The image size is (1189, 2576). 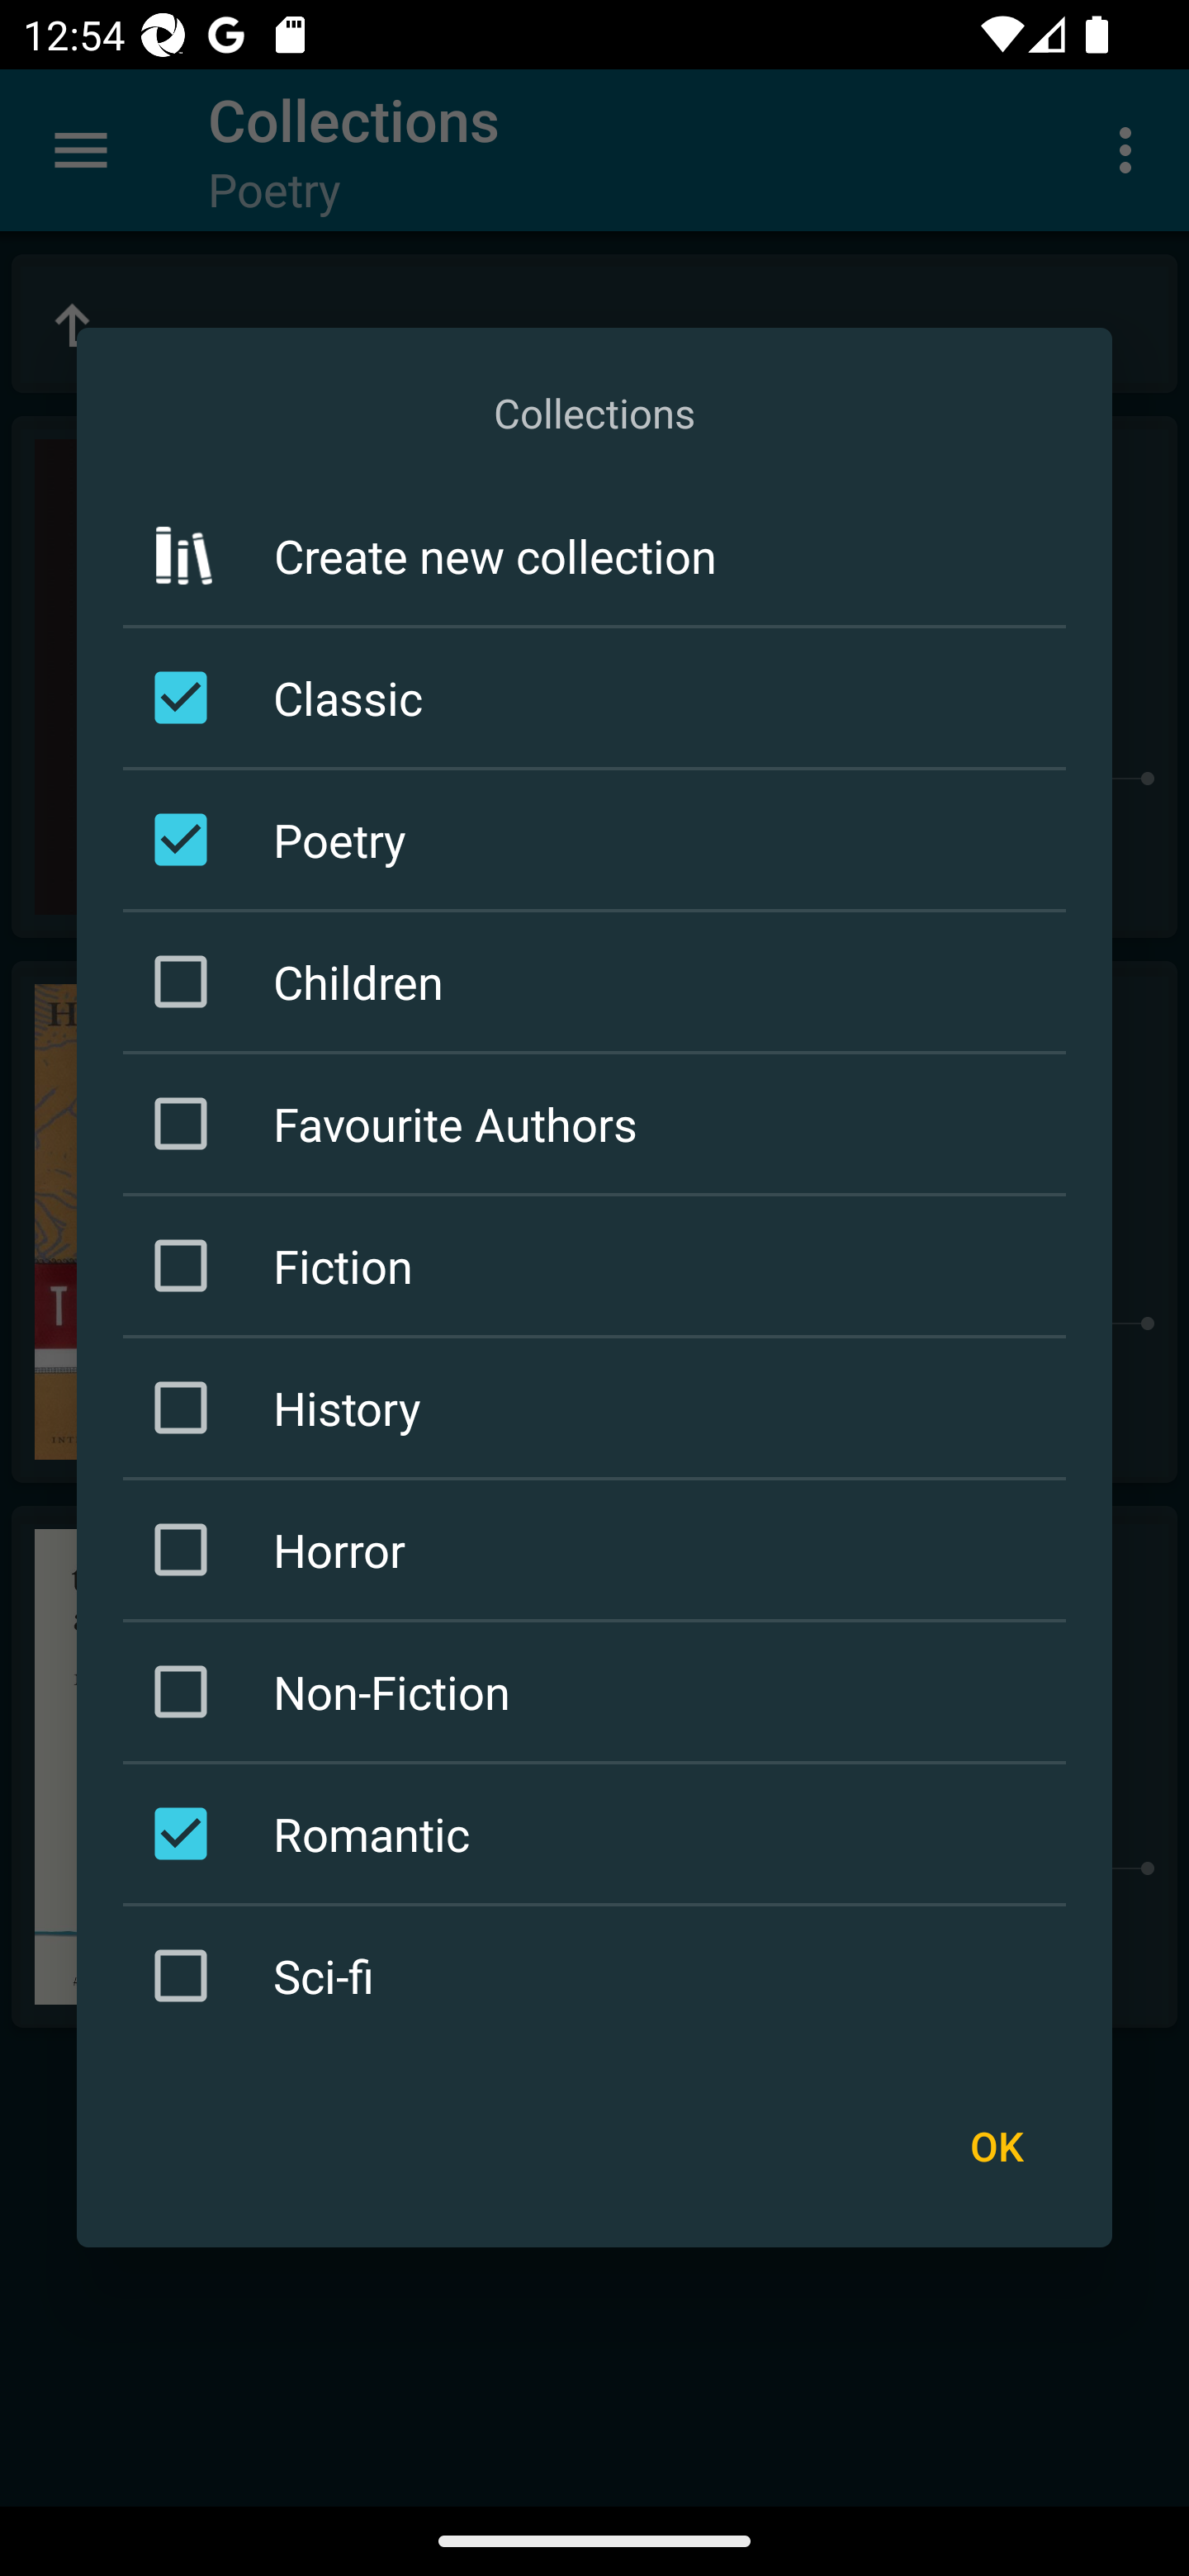 What do you see at coordinates (599, 1123) in the screenshot?
I see `Favourite Authors` at bounding box center [599, 1123].